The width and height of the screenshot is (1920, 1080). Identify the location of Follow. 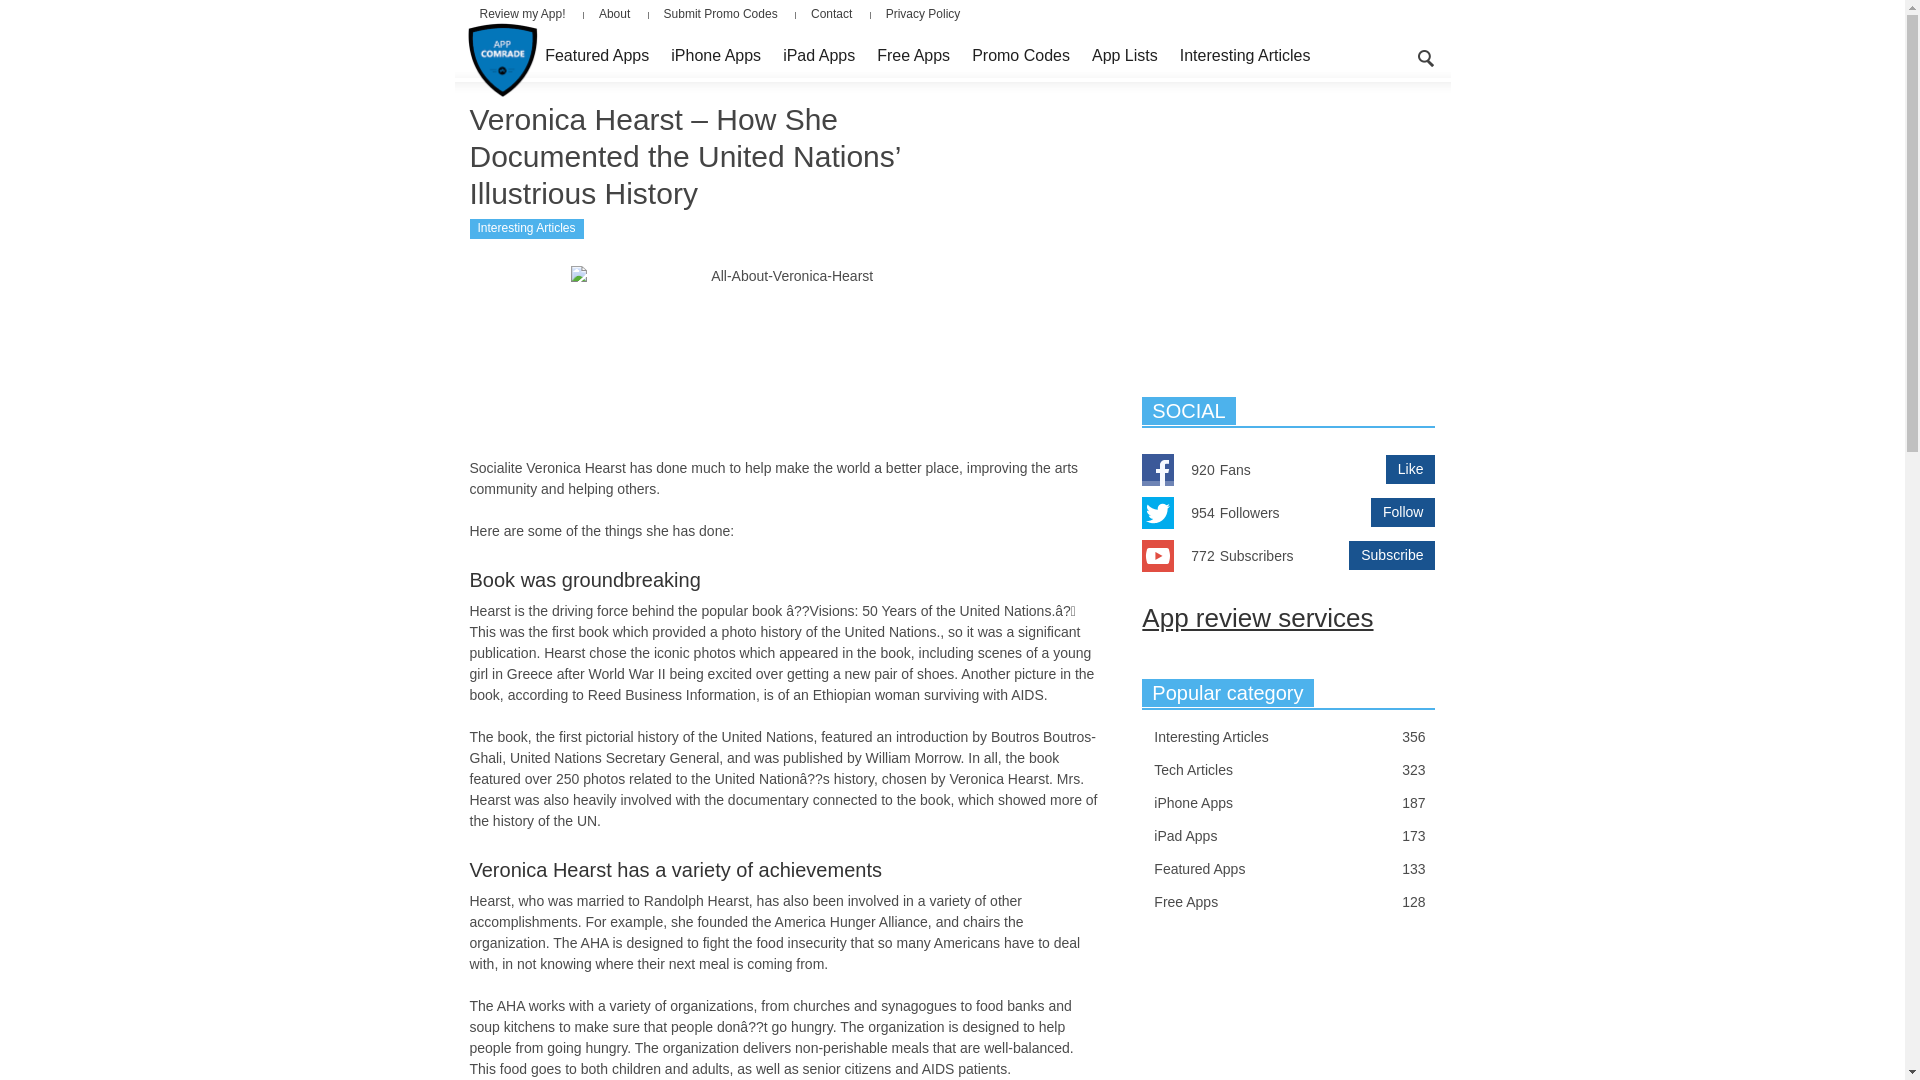
(1402, 512).